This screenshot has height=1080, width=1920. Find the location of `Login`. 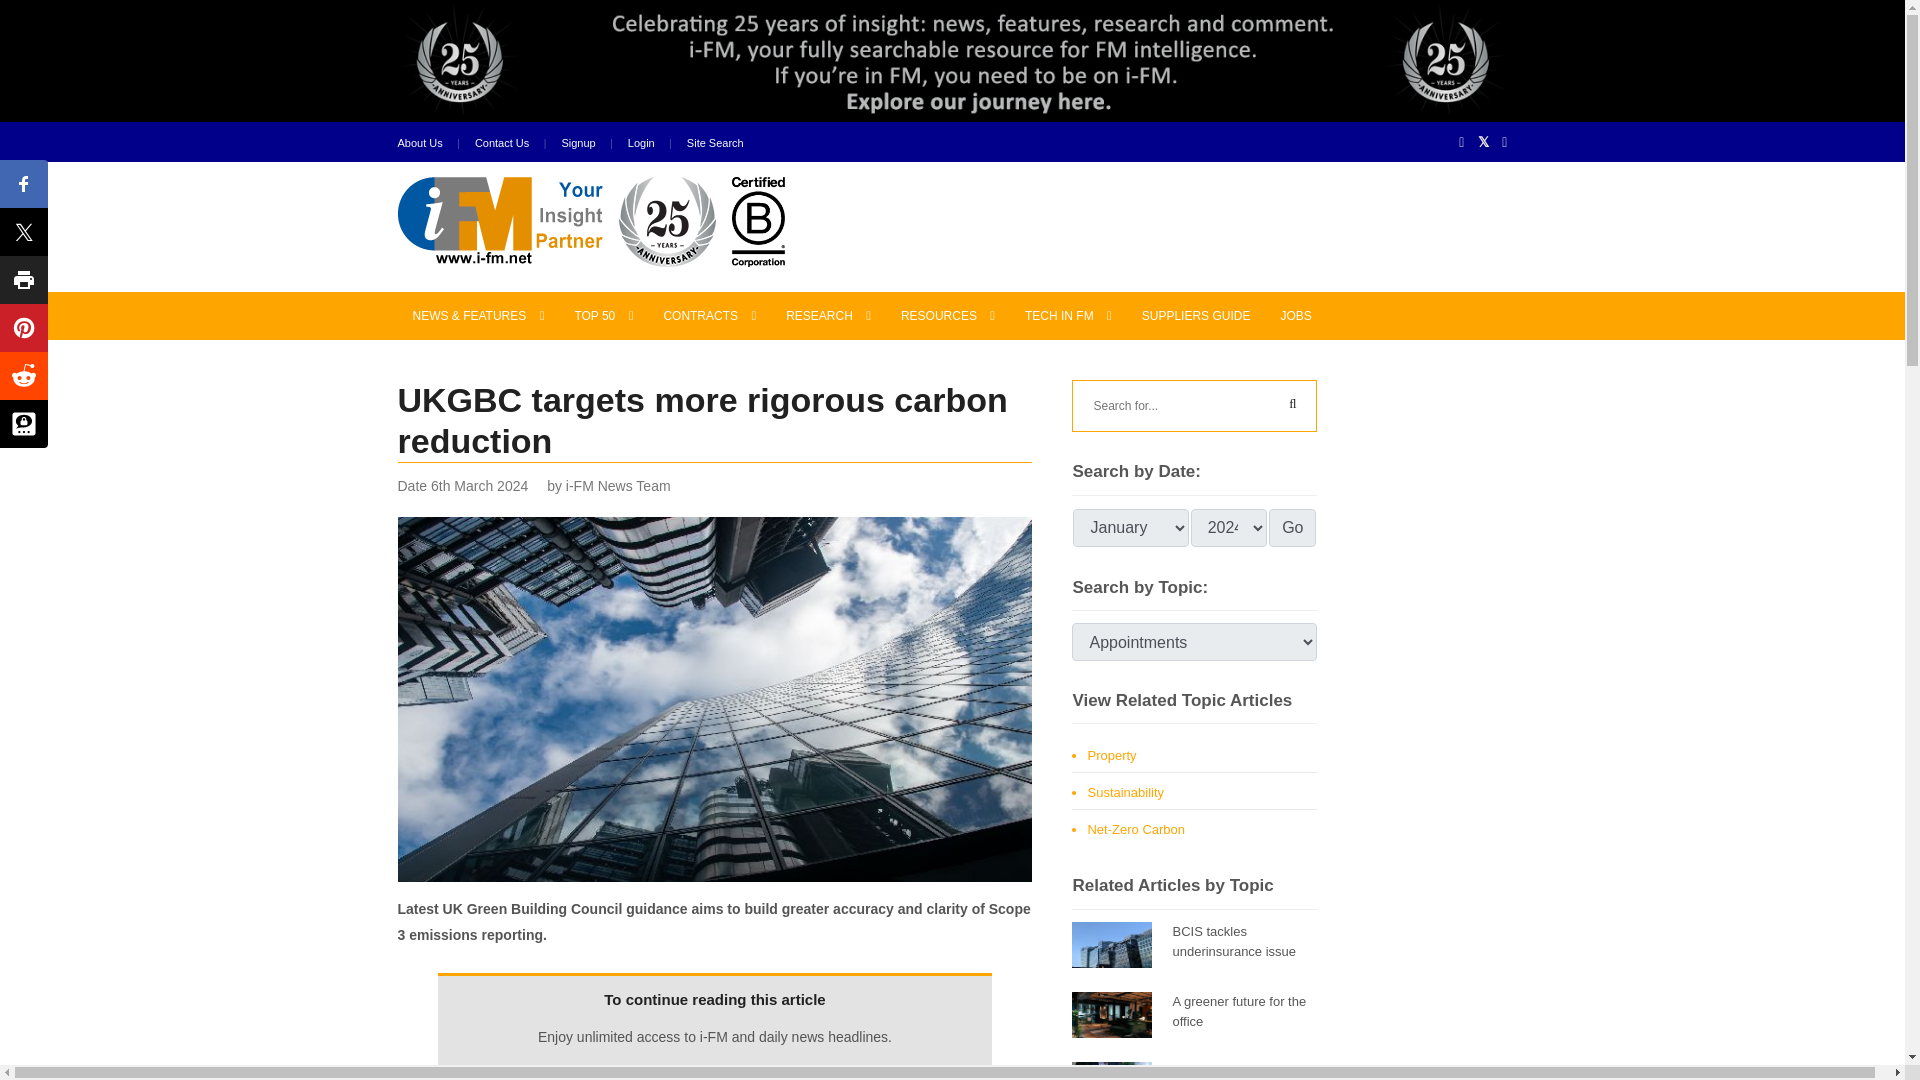

Login is located at coordinates (640, 144).